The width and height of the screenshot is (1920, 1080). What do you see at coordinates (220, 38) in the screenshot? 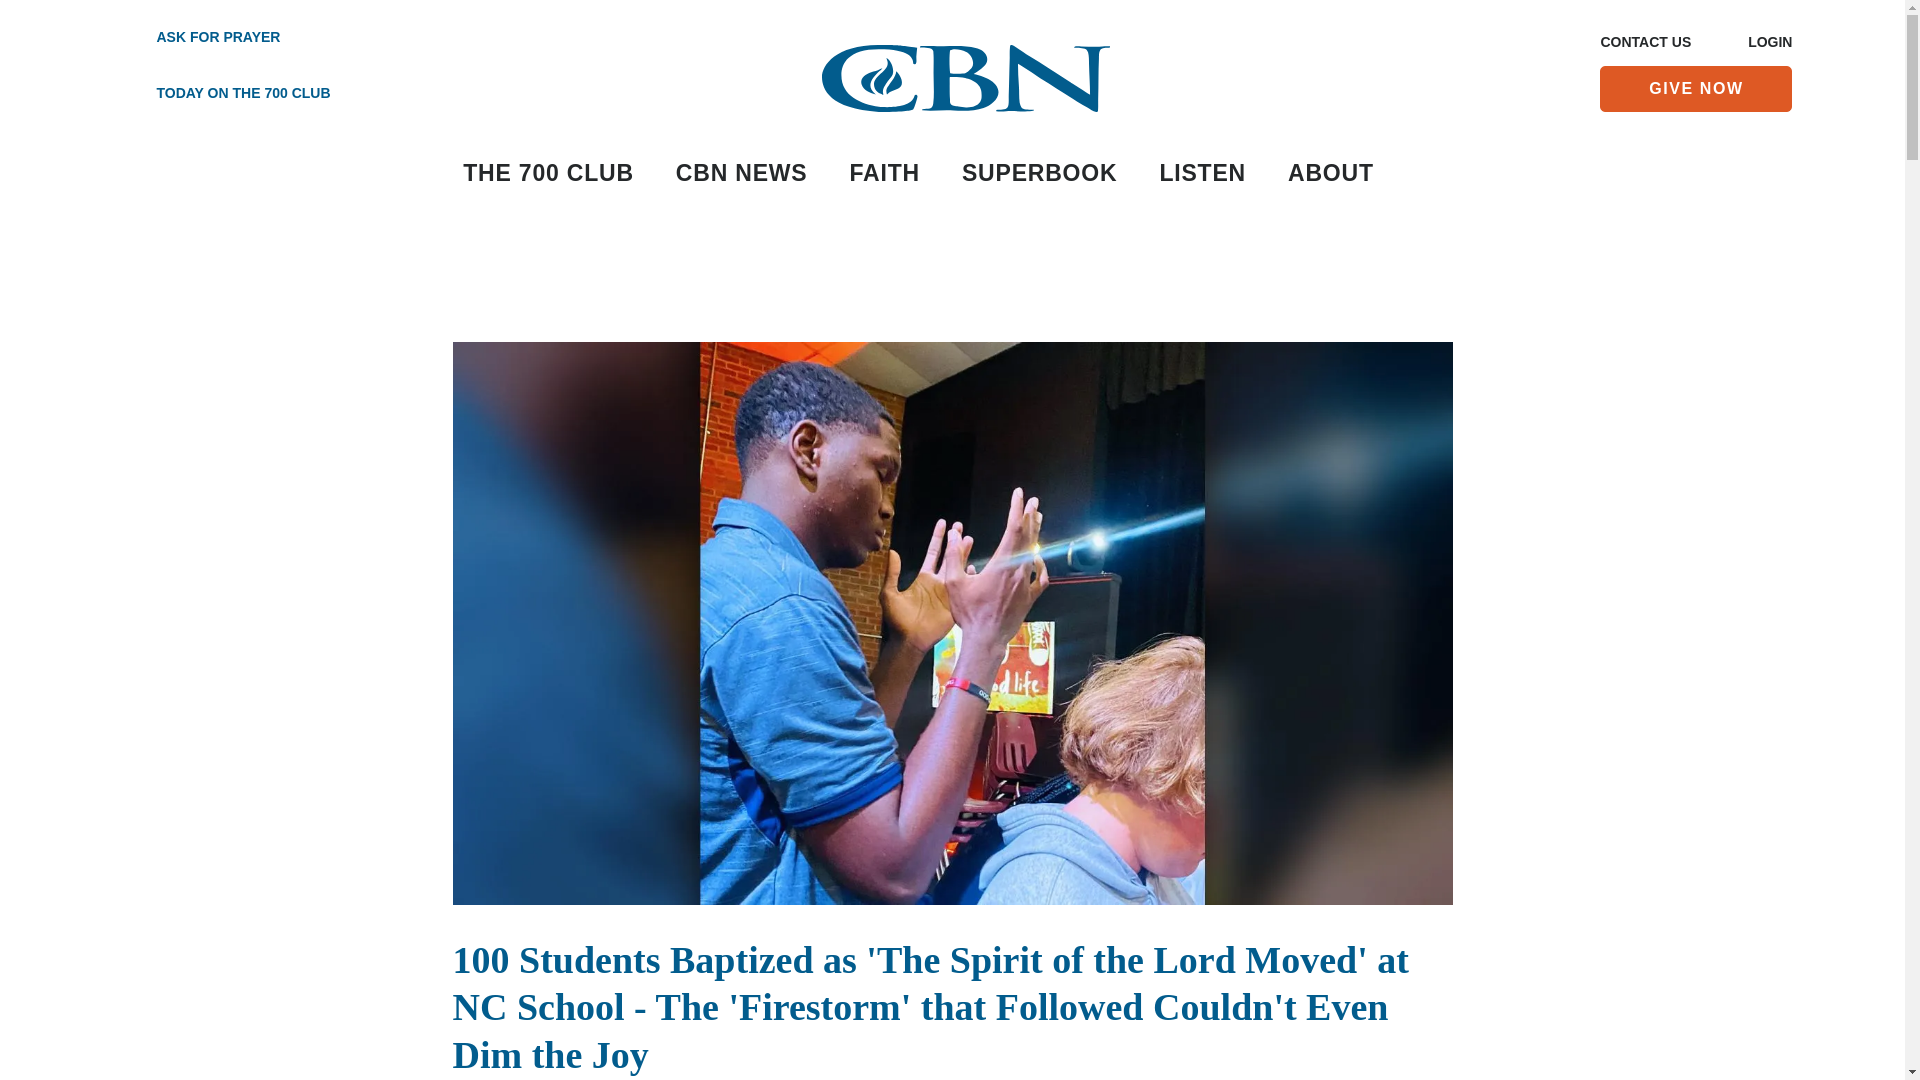
I see `ASK FOR PRAYER` at bounding box center [220, 38].